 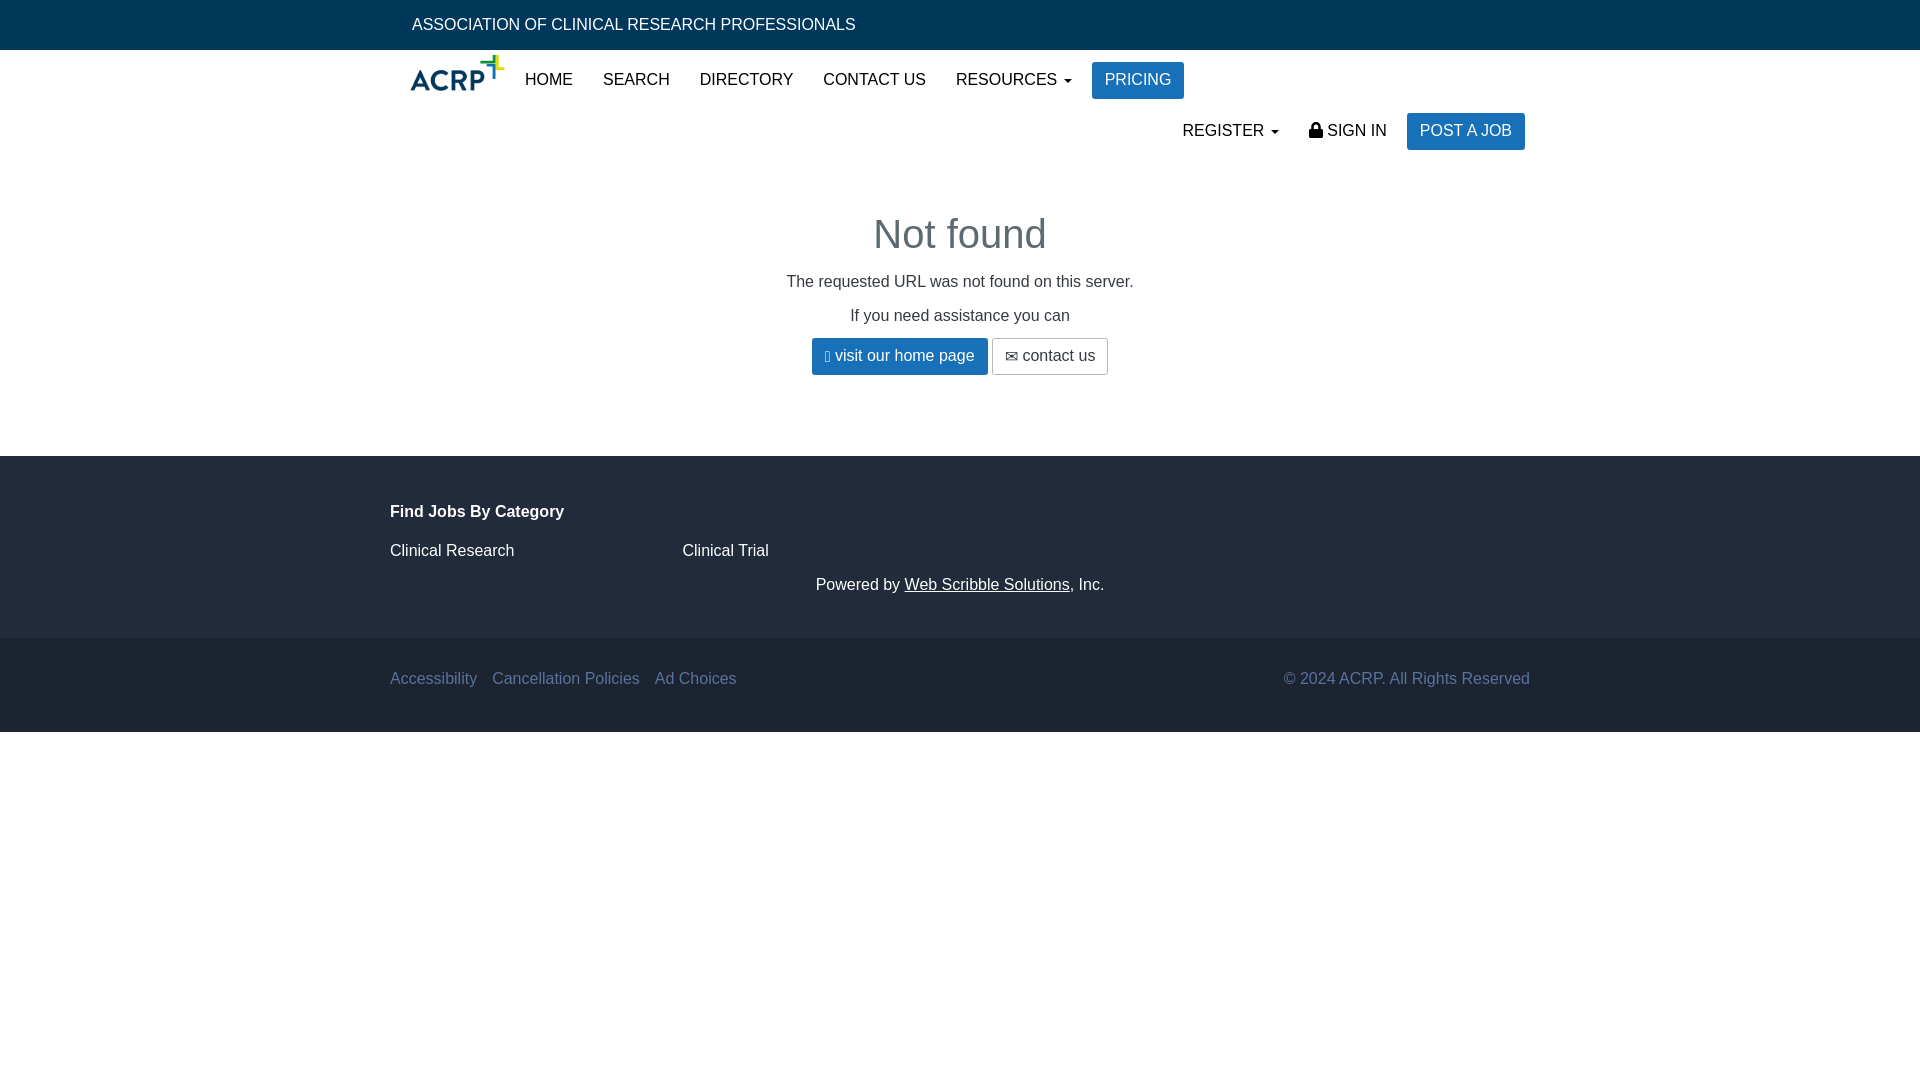 What do you see at coordinates (696, 678) in the screenshot?
I see `Ad Choices` at bounding box center [696, 678].